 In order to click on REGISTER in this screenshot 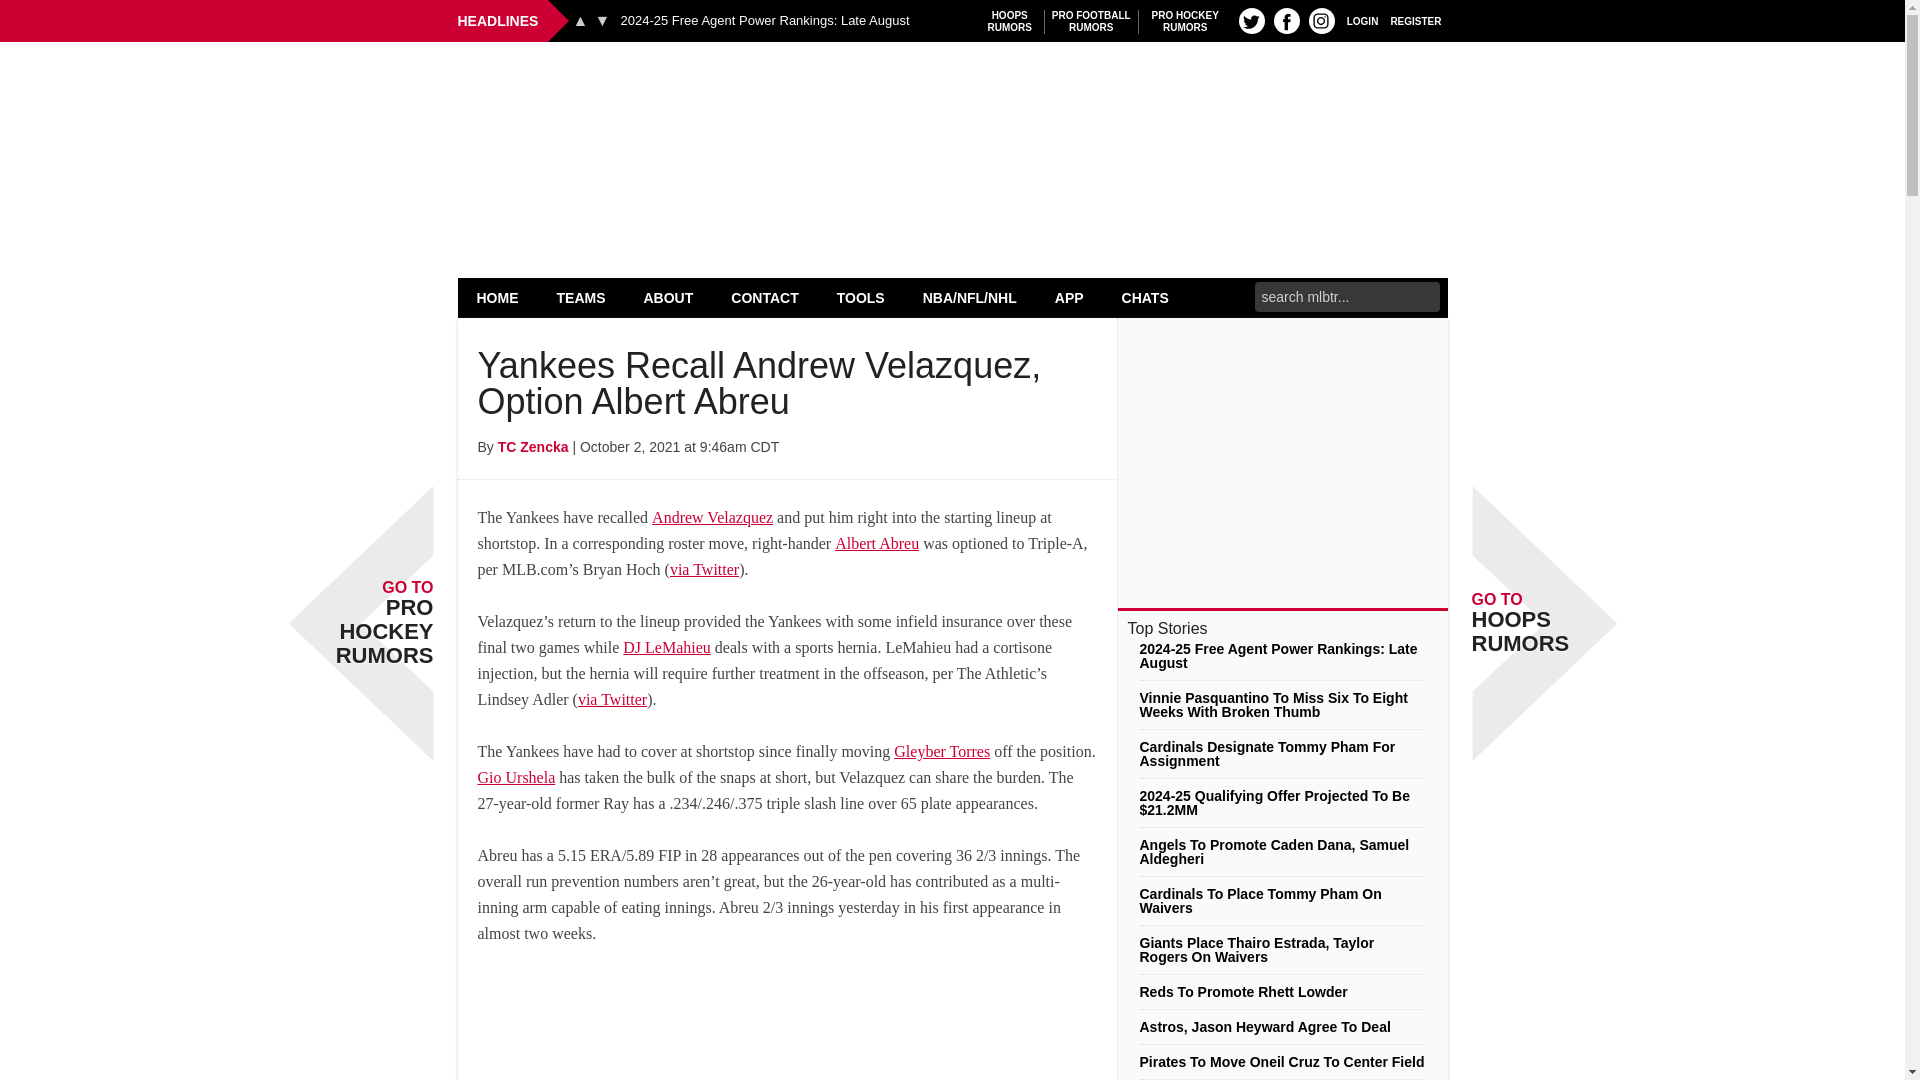, I will do `click(498, 297)`.